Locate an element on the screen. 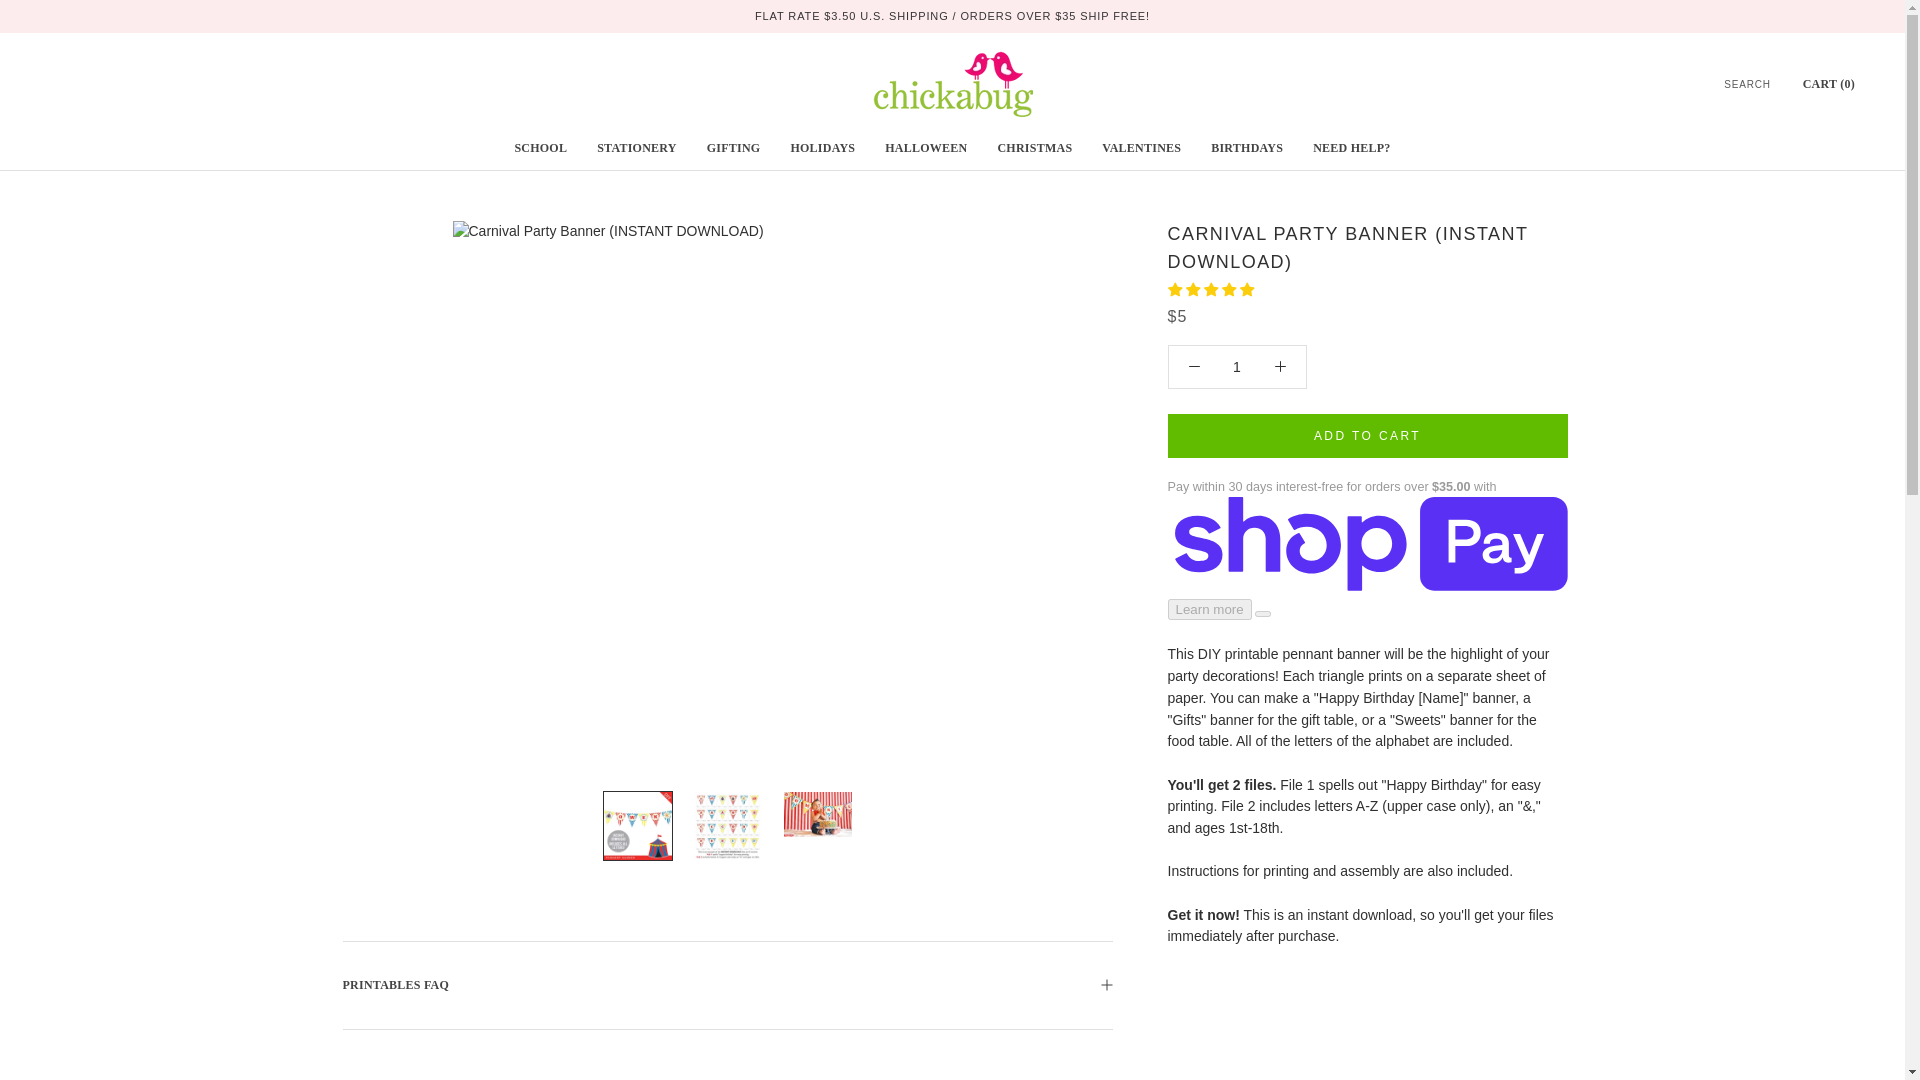 The height and width of the screenshot is (1080, 1920). Halloween is located at coordinates (925, 148).